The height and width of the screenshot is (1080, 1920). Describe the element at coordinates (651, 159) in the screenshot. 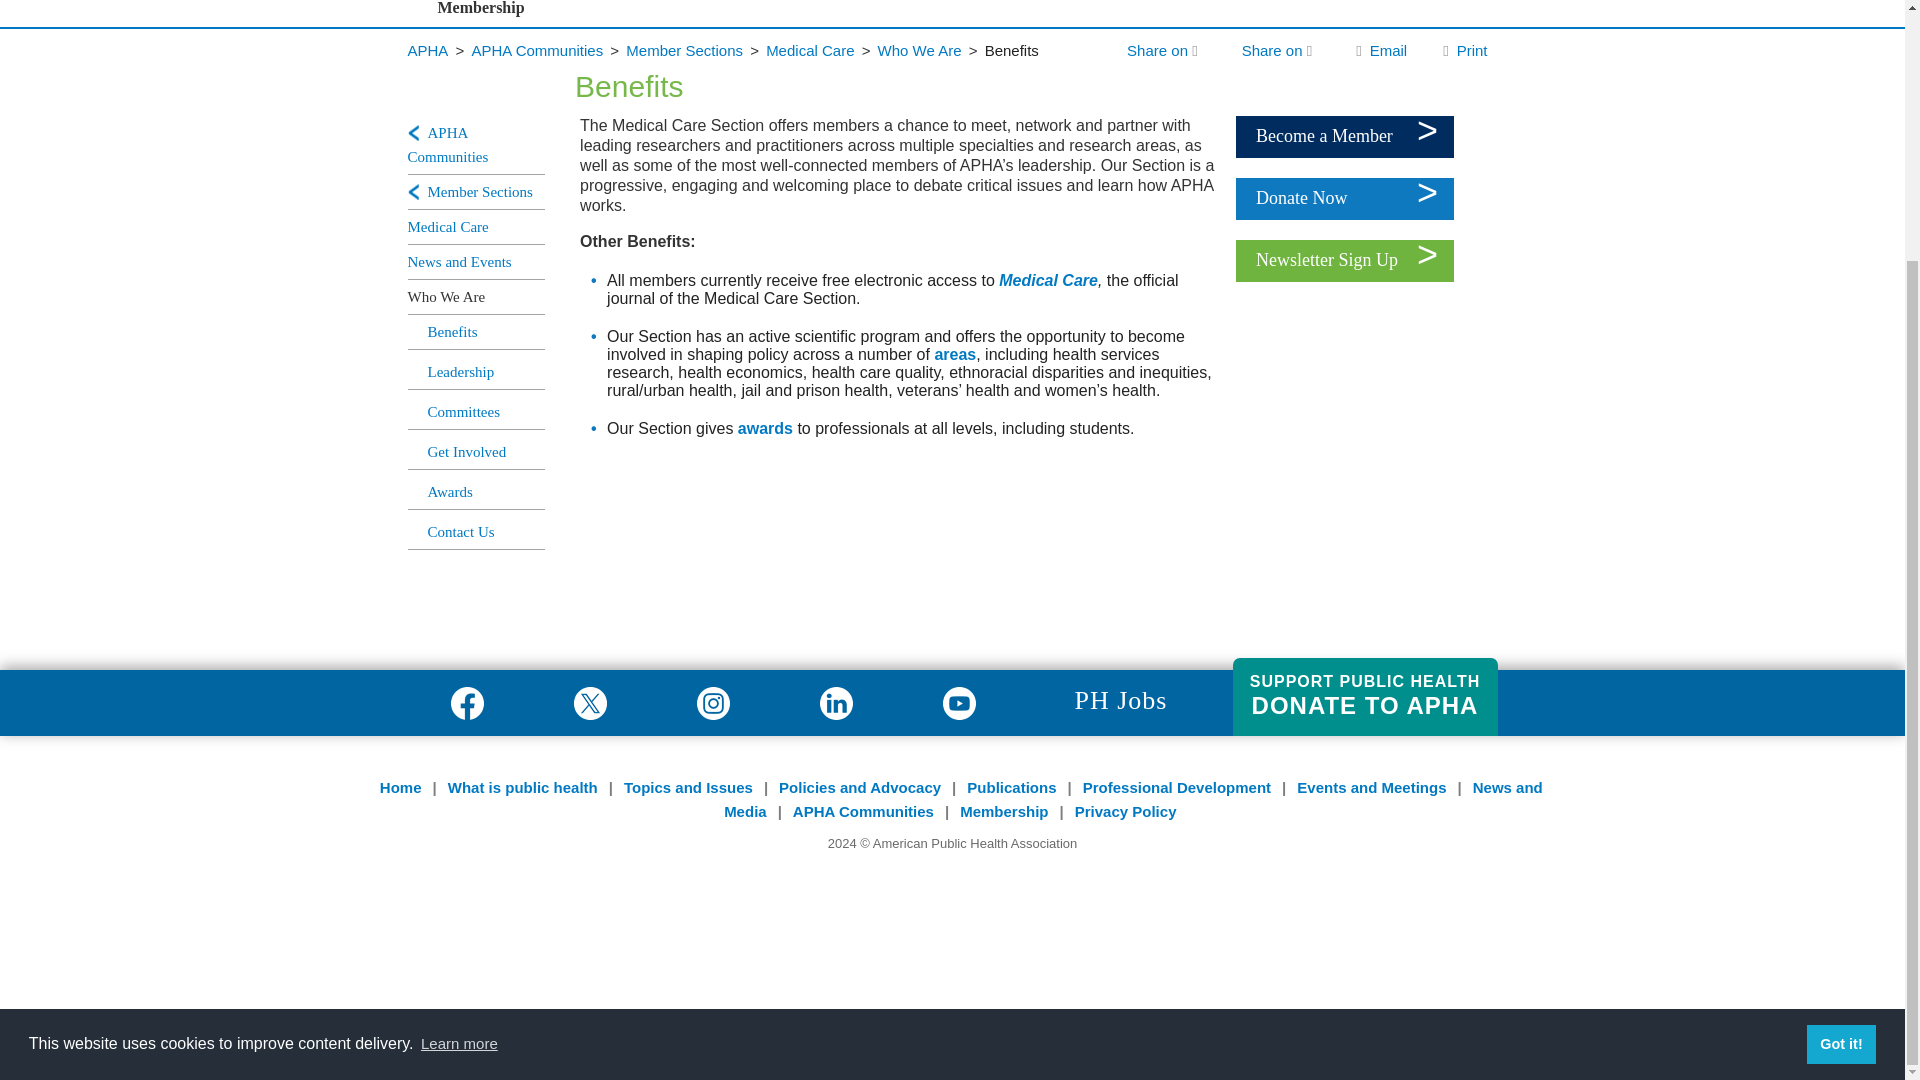

I see `Health Equity` at that location.